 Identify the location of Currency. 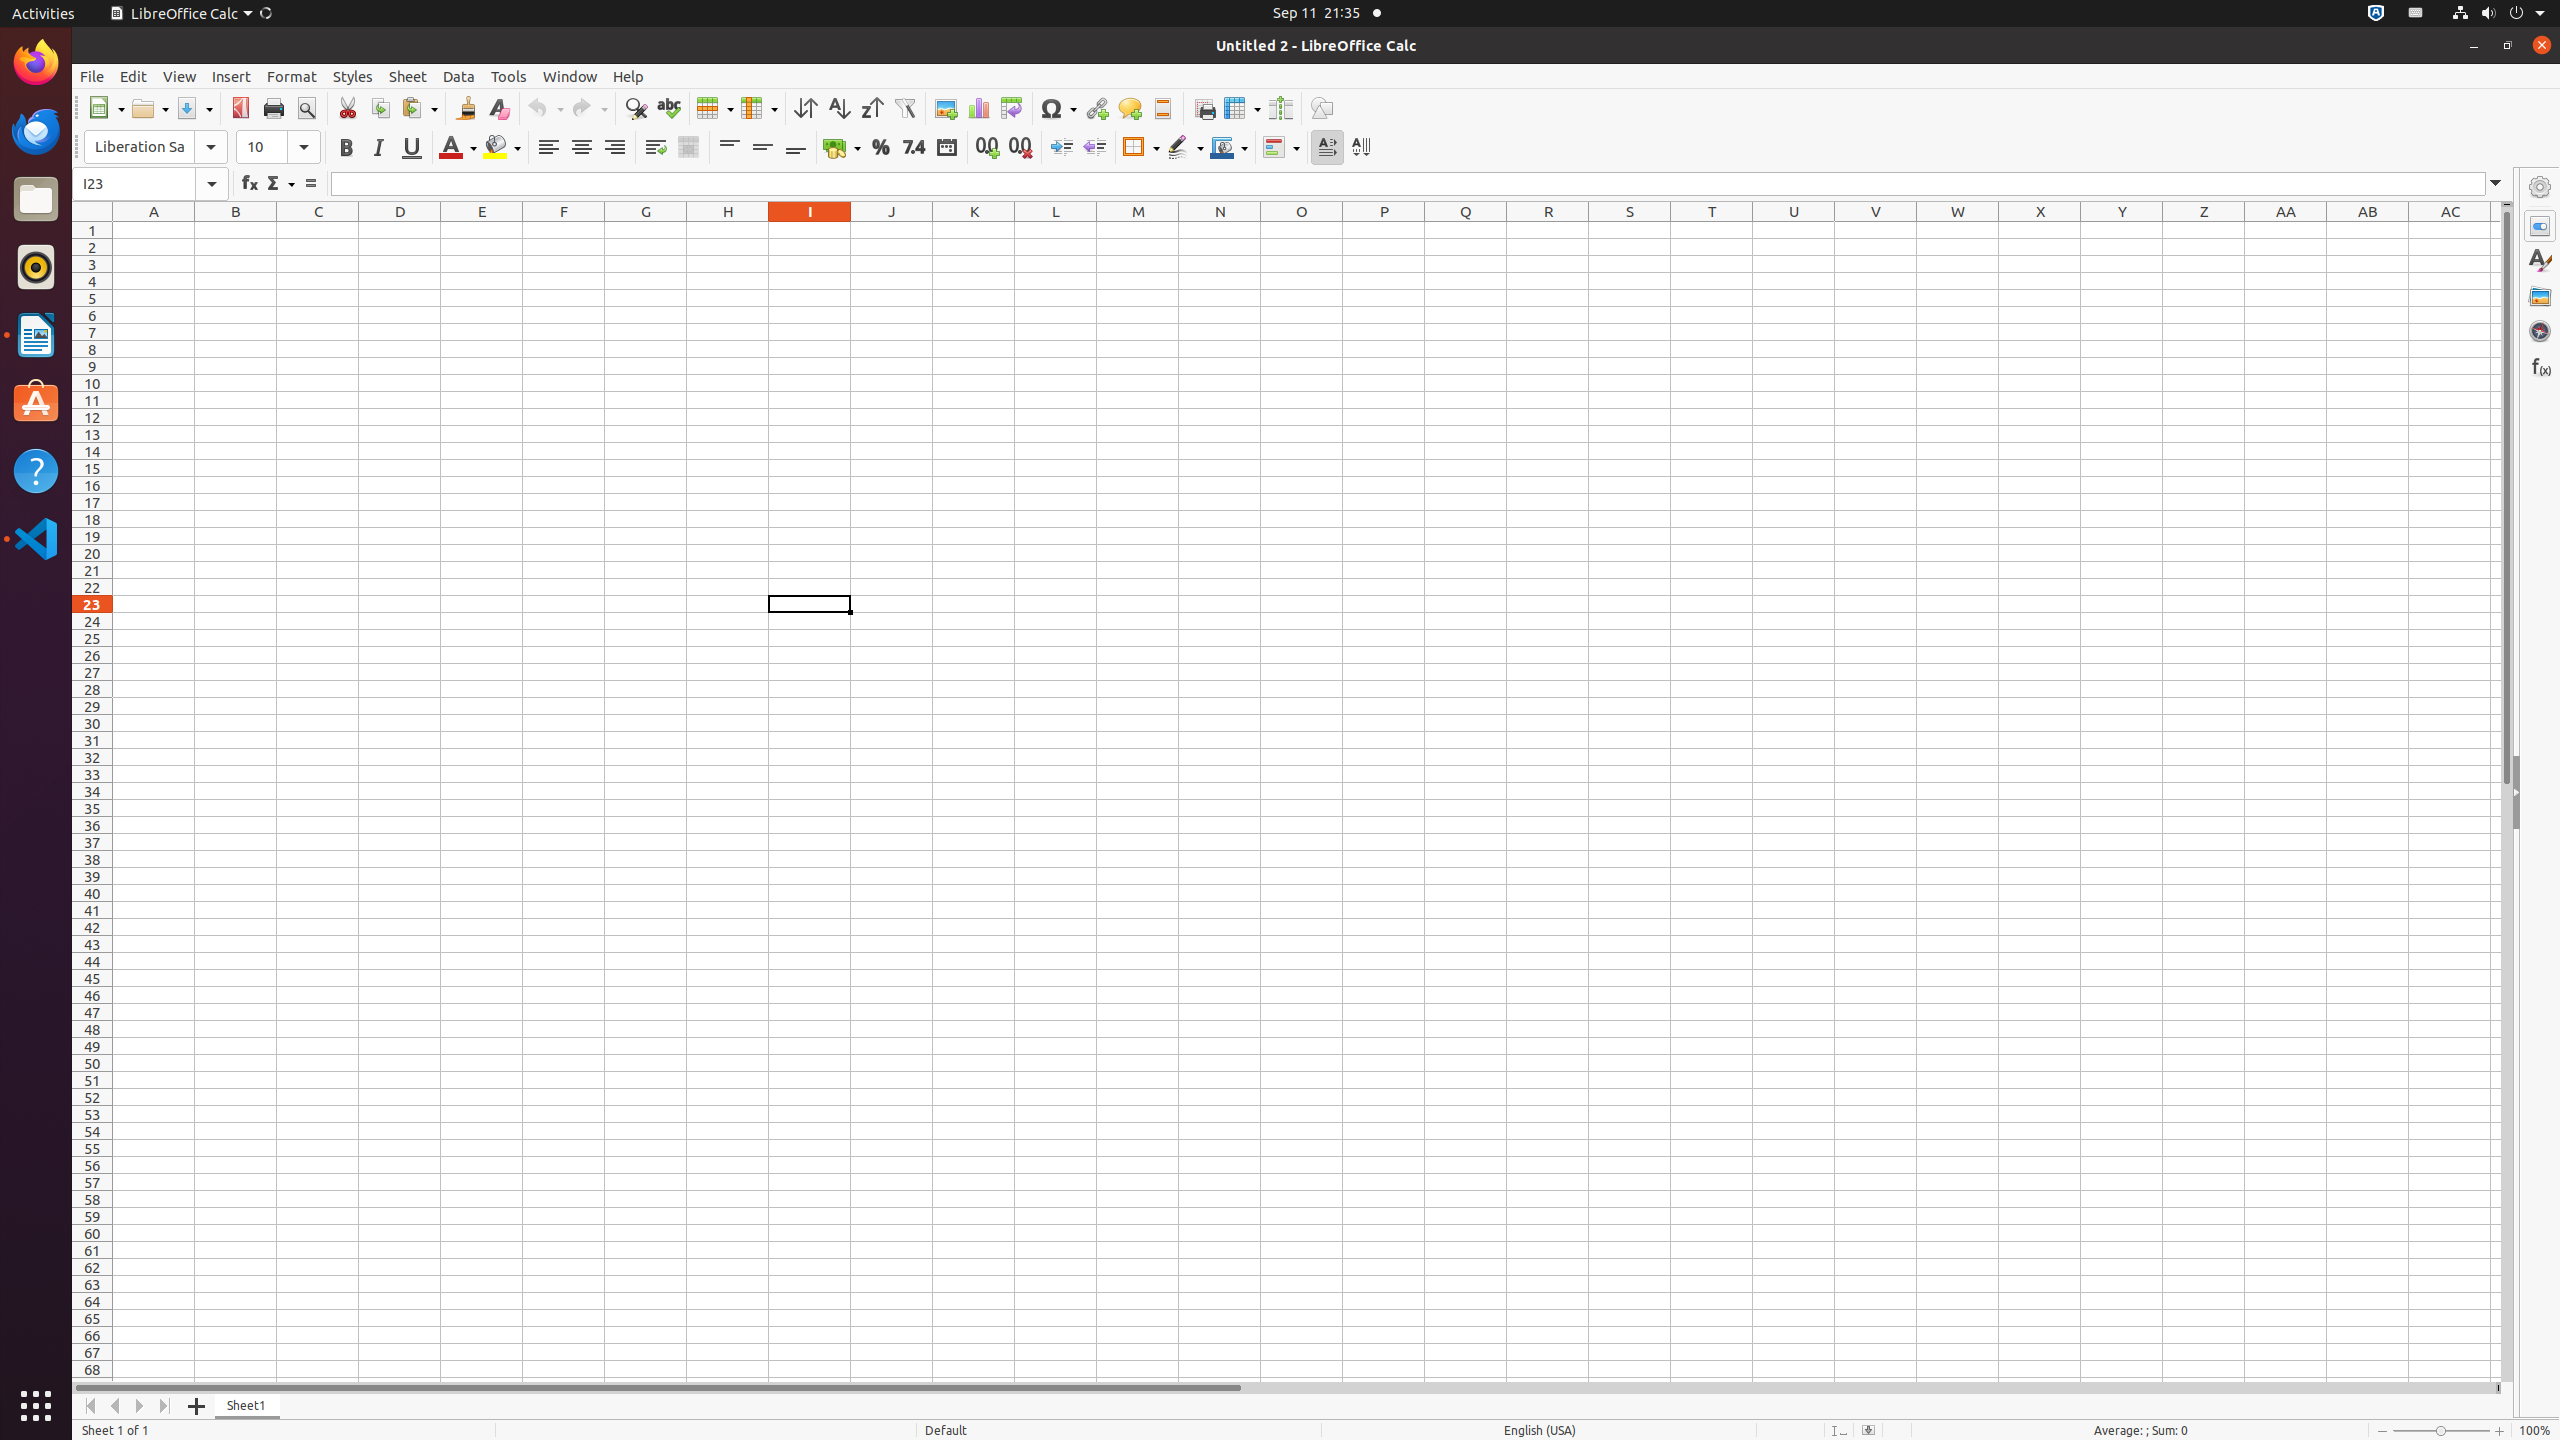
(842, 148).